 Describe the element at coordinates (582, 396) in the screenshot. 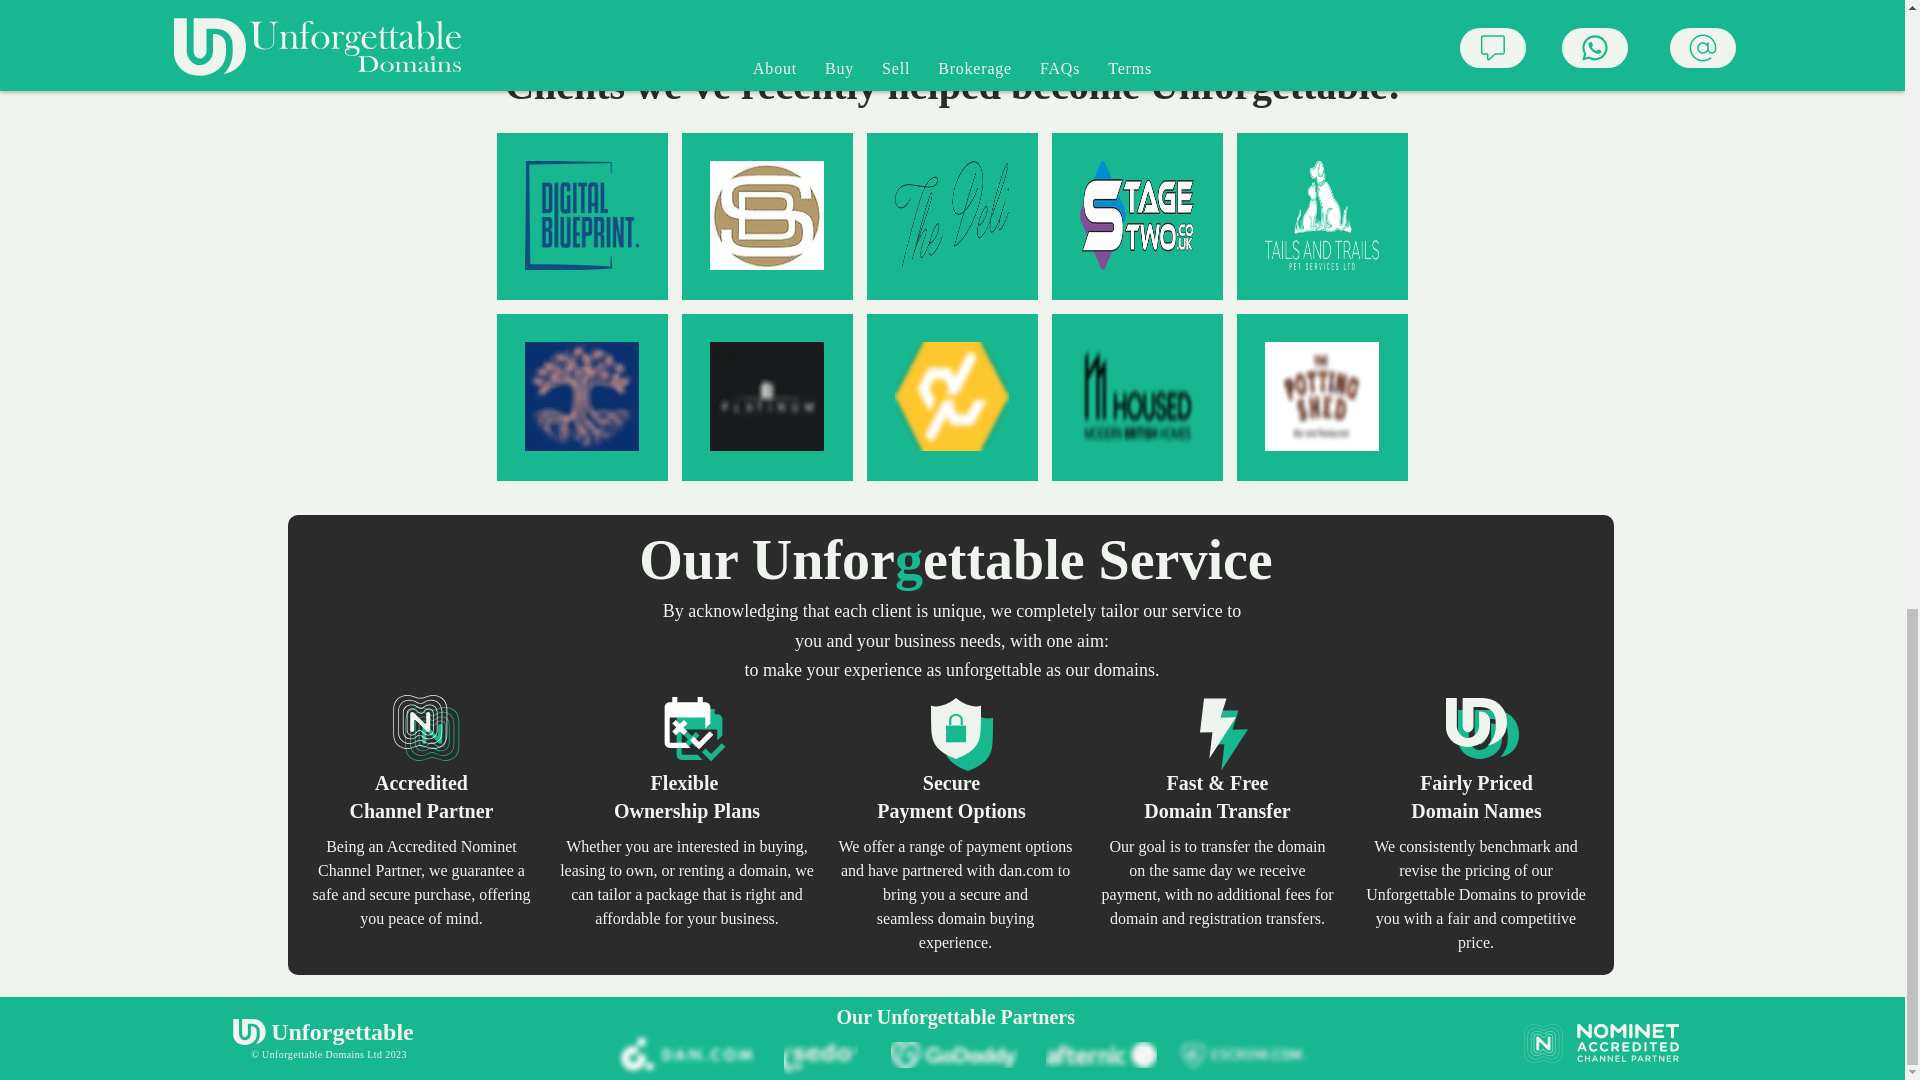

I see `COL.co.uk` at that location.